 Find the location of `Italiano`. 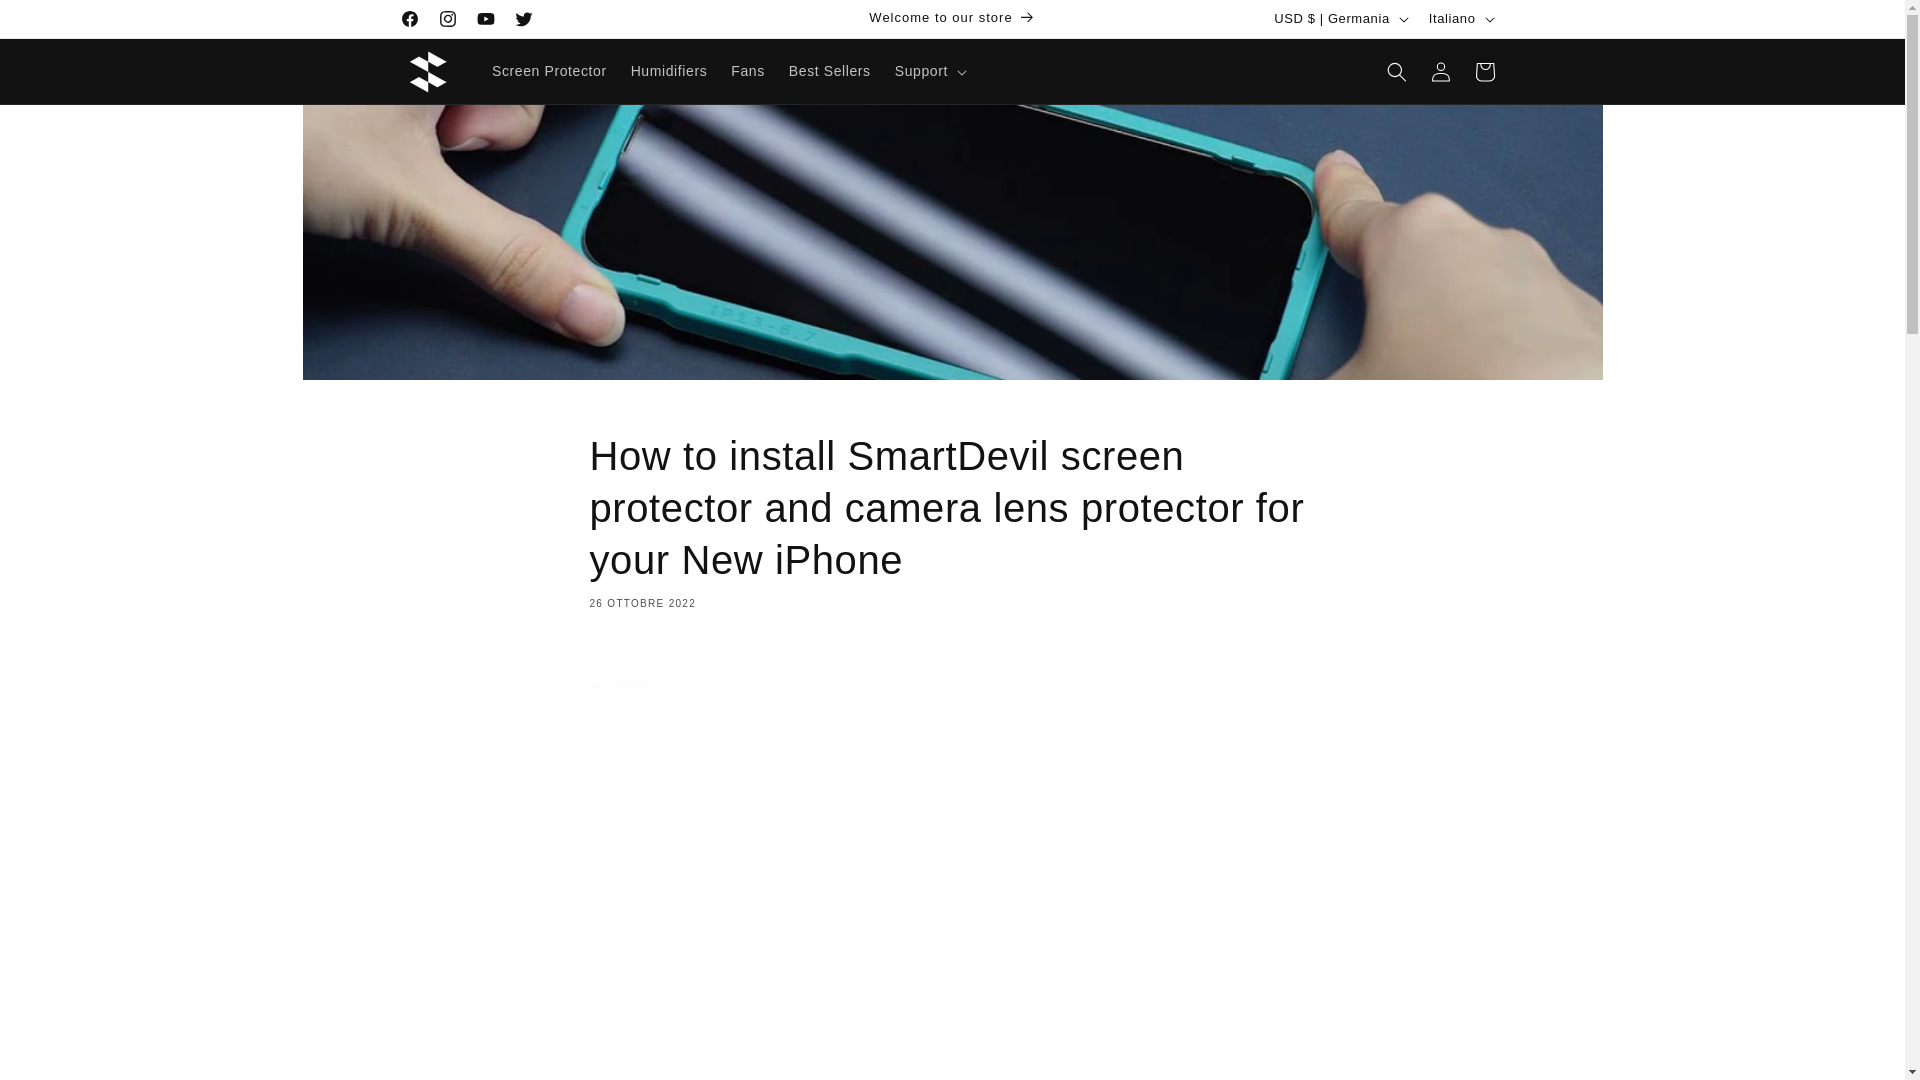

Italiano is located at coordinates (1460, 18).